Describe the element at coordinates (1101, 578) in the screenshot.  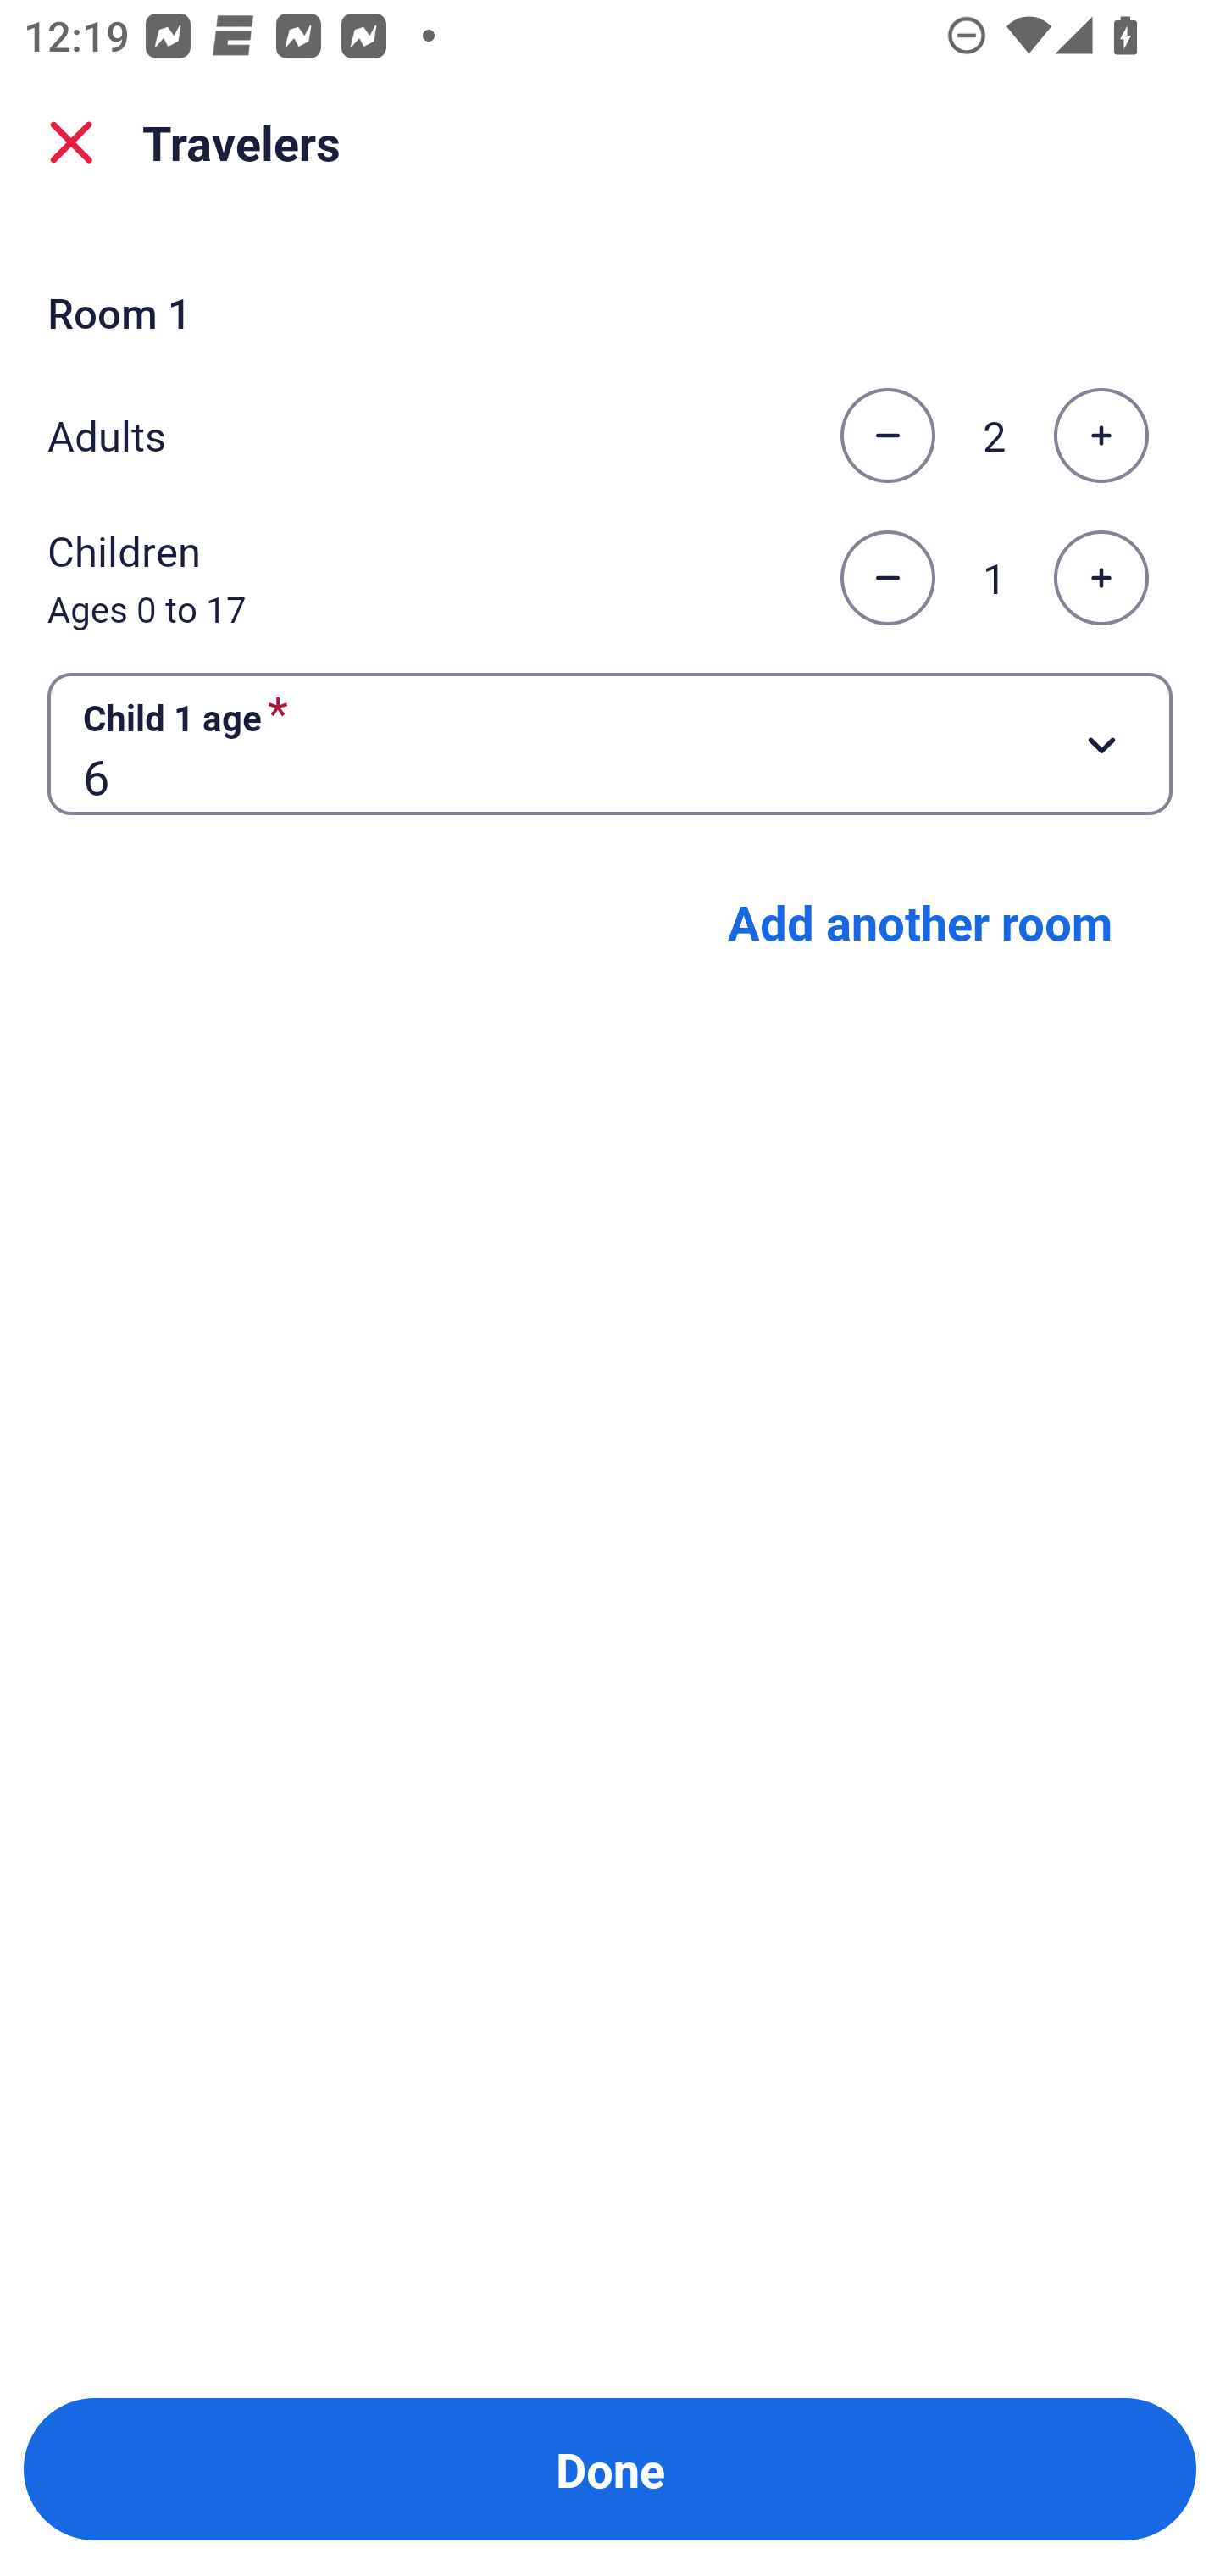
I see `Increase the number of children` at that location.